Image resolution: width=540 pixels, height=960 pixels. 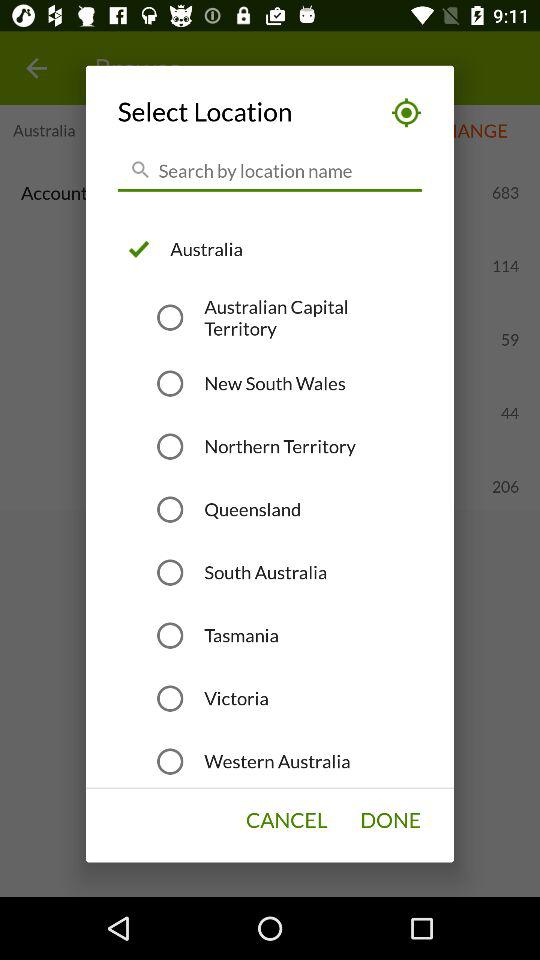 I want to click on turn off the tasmania icon, so click(x=241, y=635).